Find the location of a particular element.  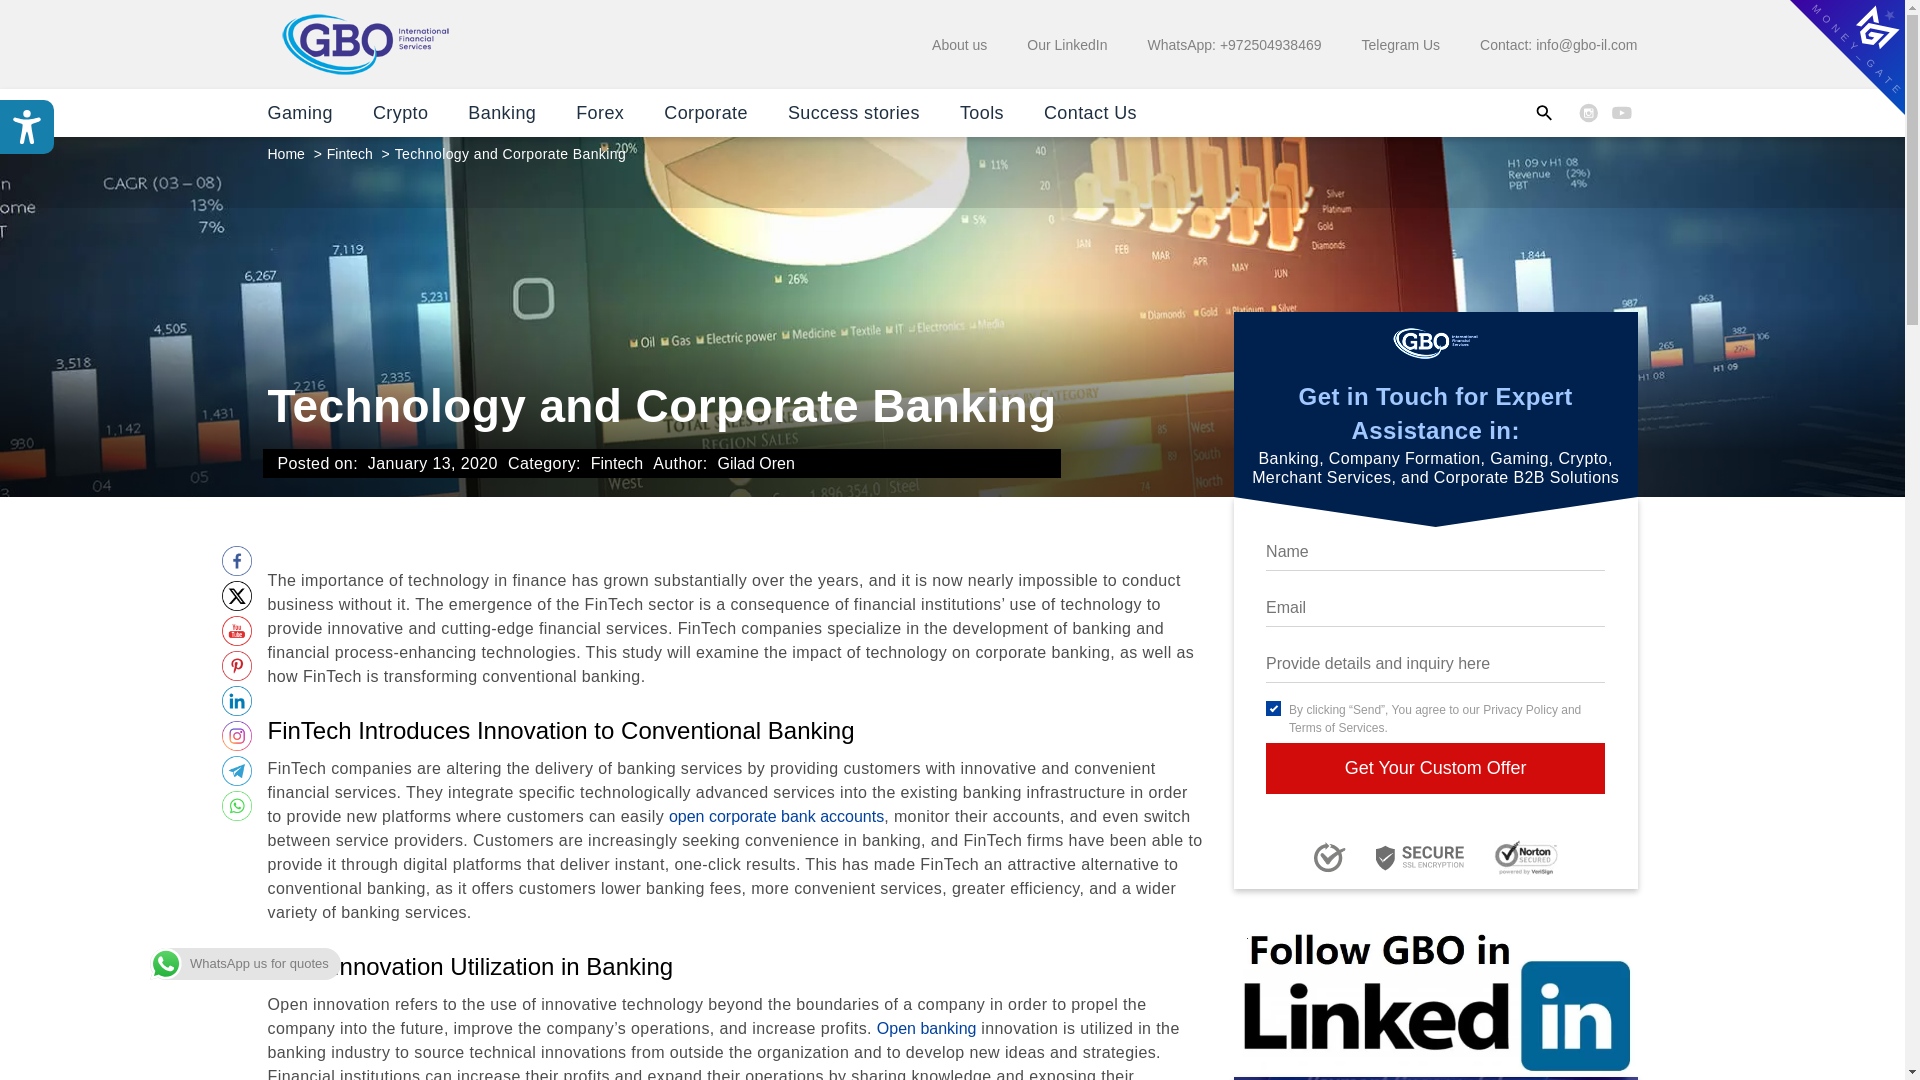

Twitter is located at coordinates (236, 596).